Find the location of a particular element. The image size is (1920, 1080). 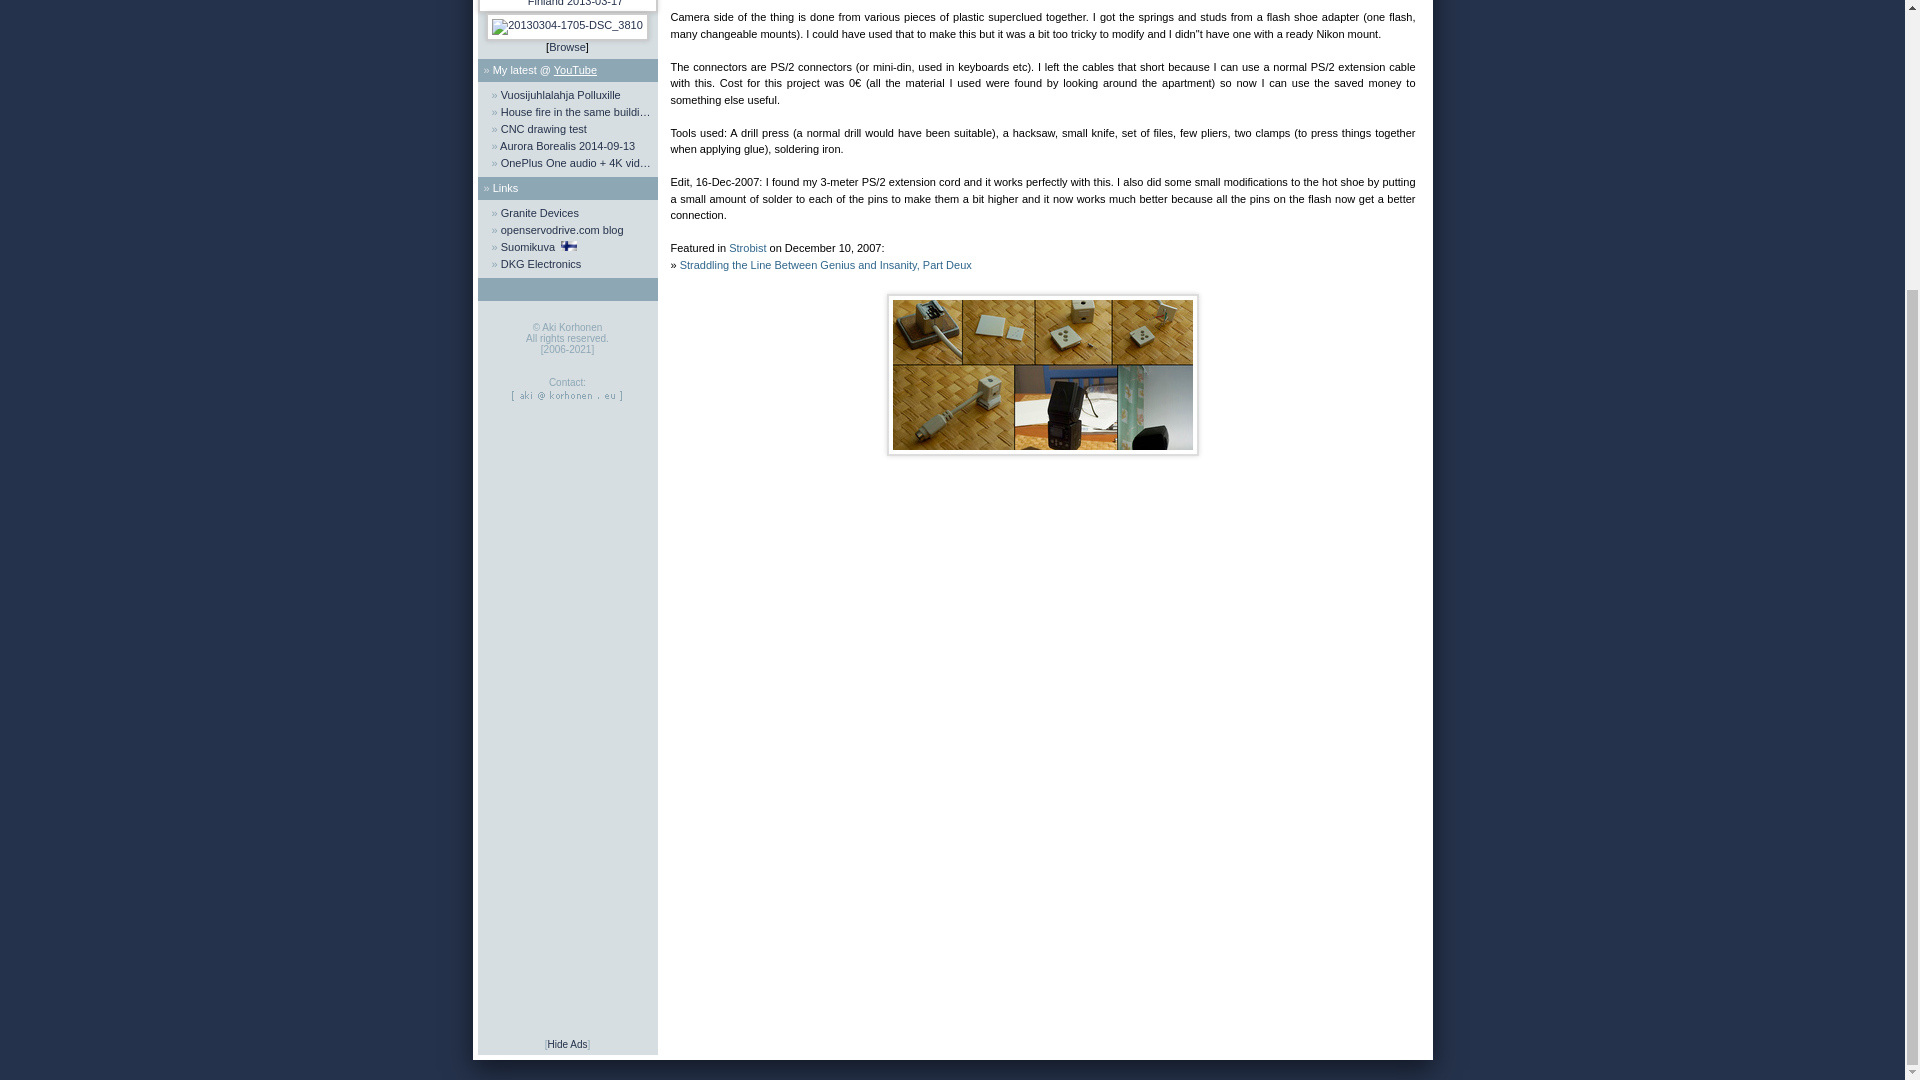

House fire in the same building is located at coordinates (568, 112).